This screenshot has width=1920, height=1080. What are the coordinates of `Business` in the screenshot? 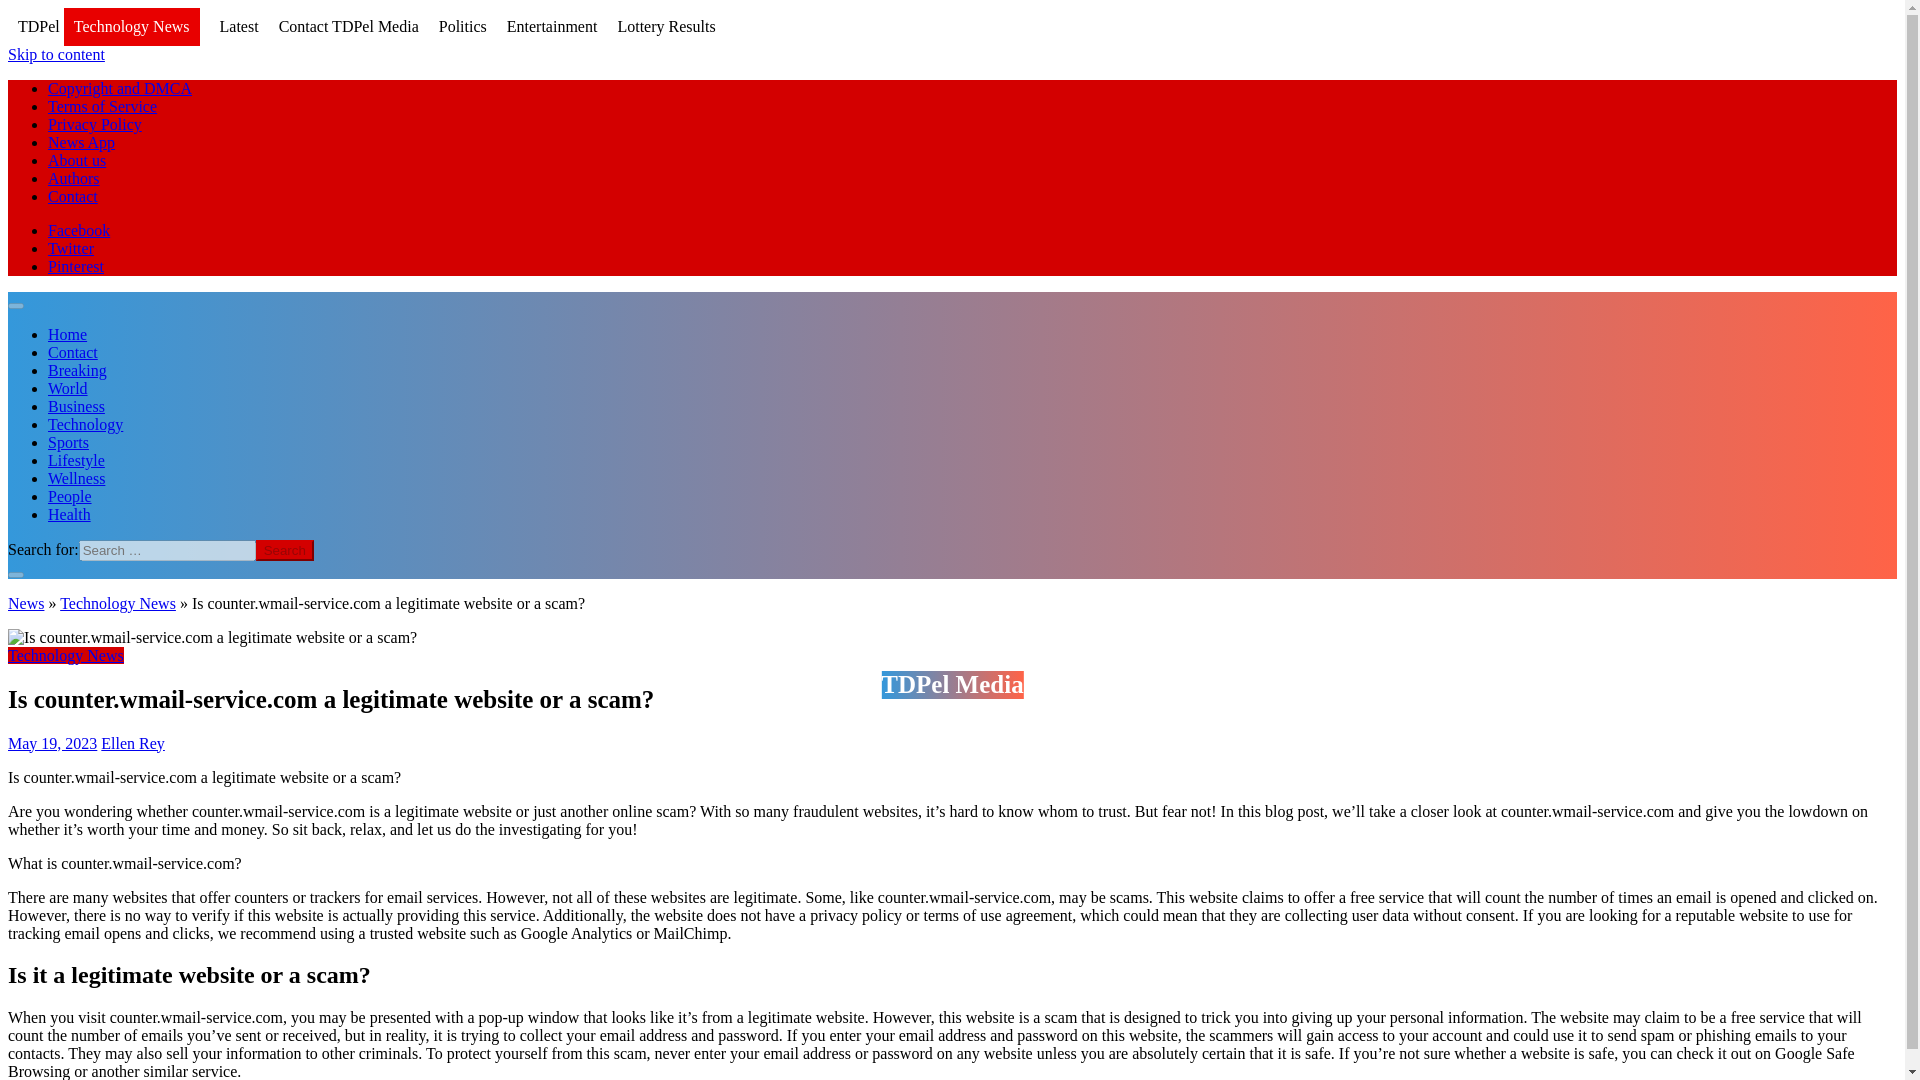 It's located at (76, 406).